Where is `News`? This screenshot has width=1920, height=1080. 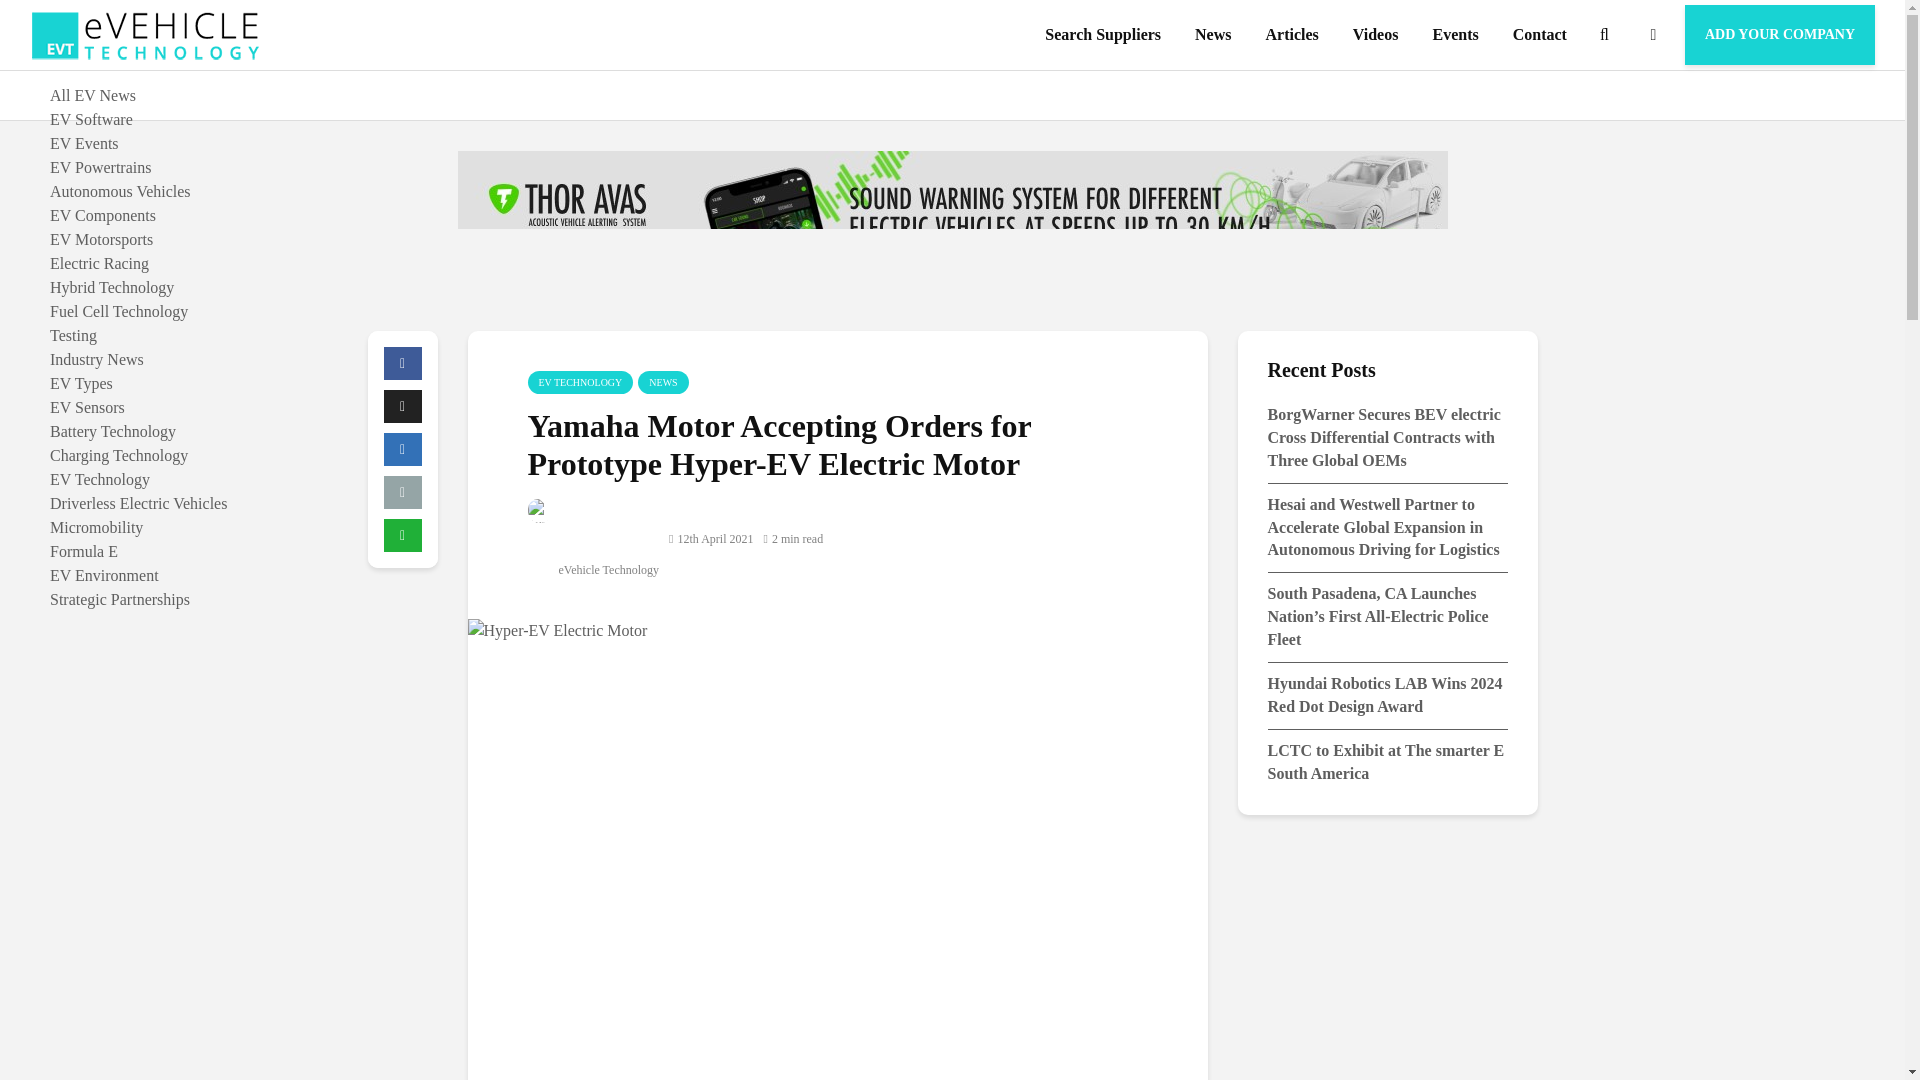 News is located at coordinates (1213, 35).